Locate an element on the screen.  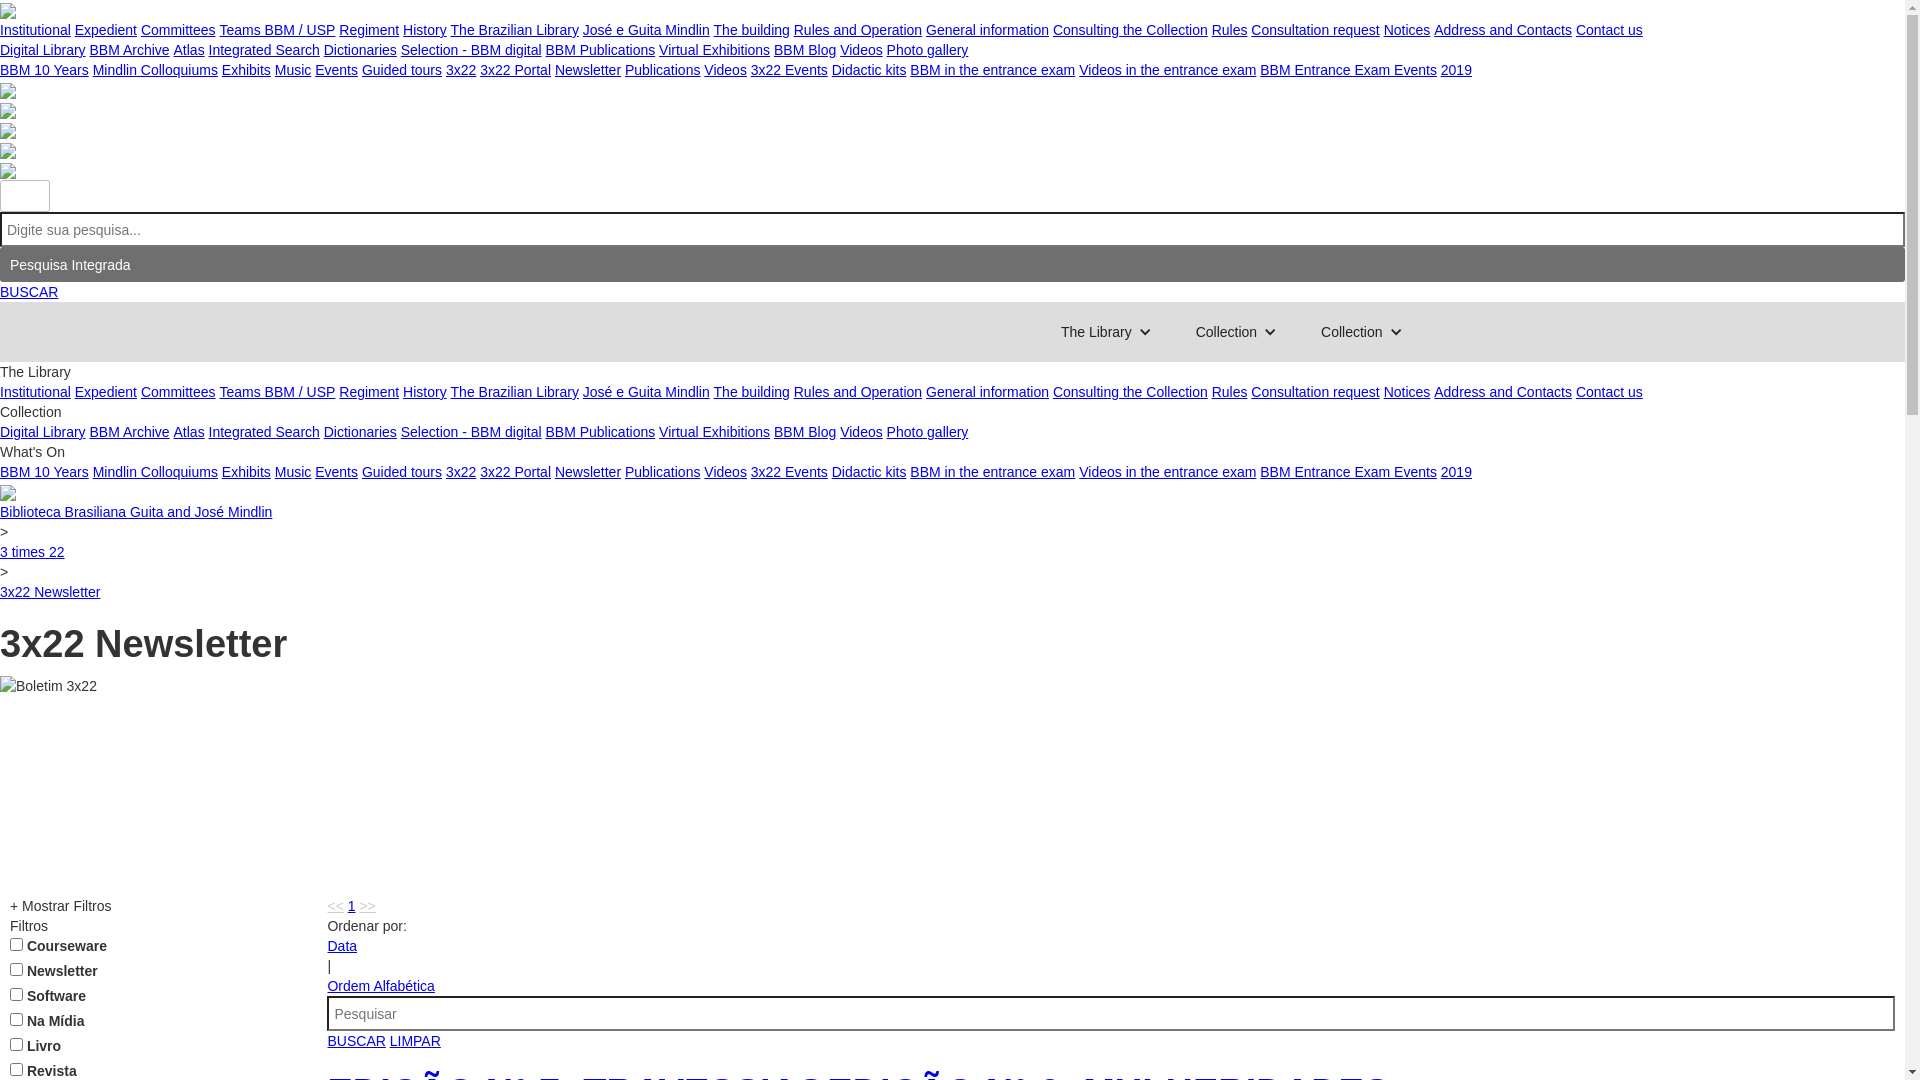
Teams BBM / USP is located at coordinates (277, 30).